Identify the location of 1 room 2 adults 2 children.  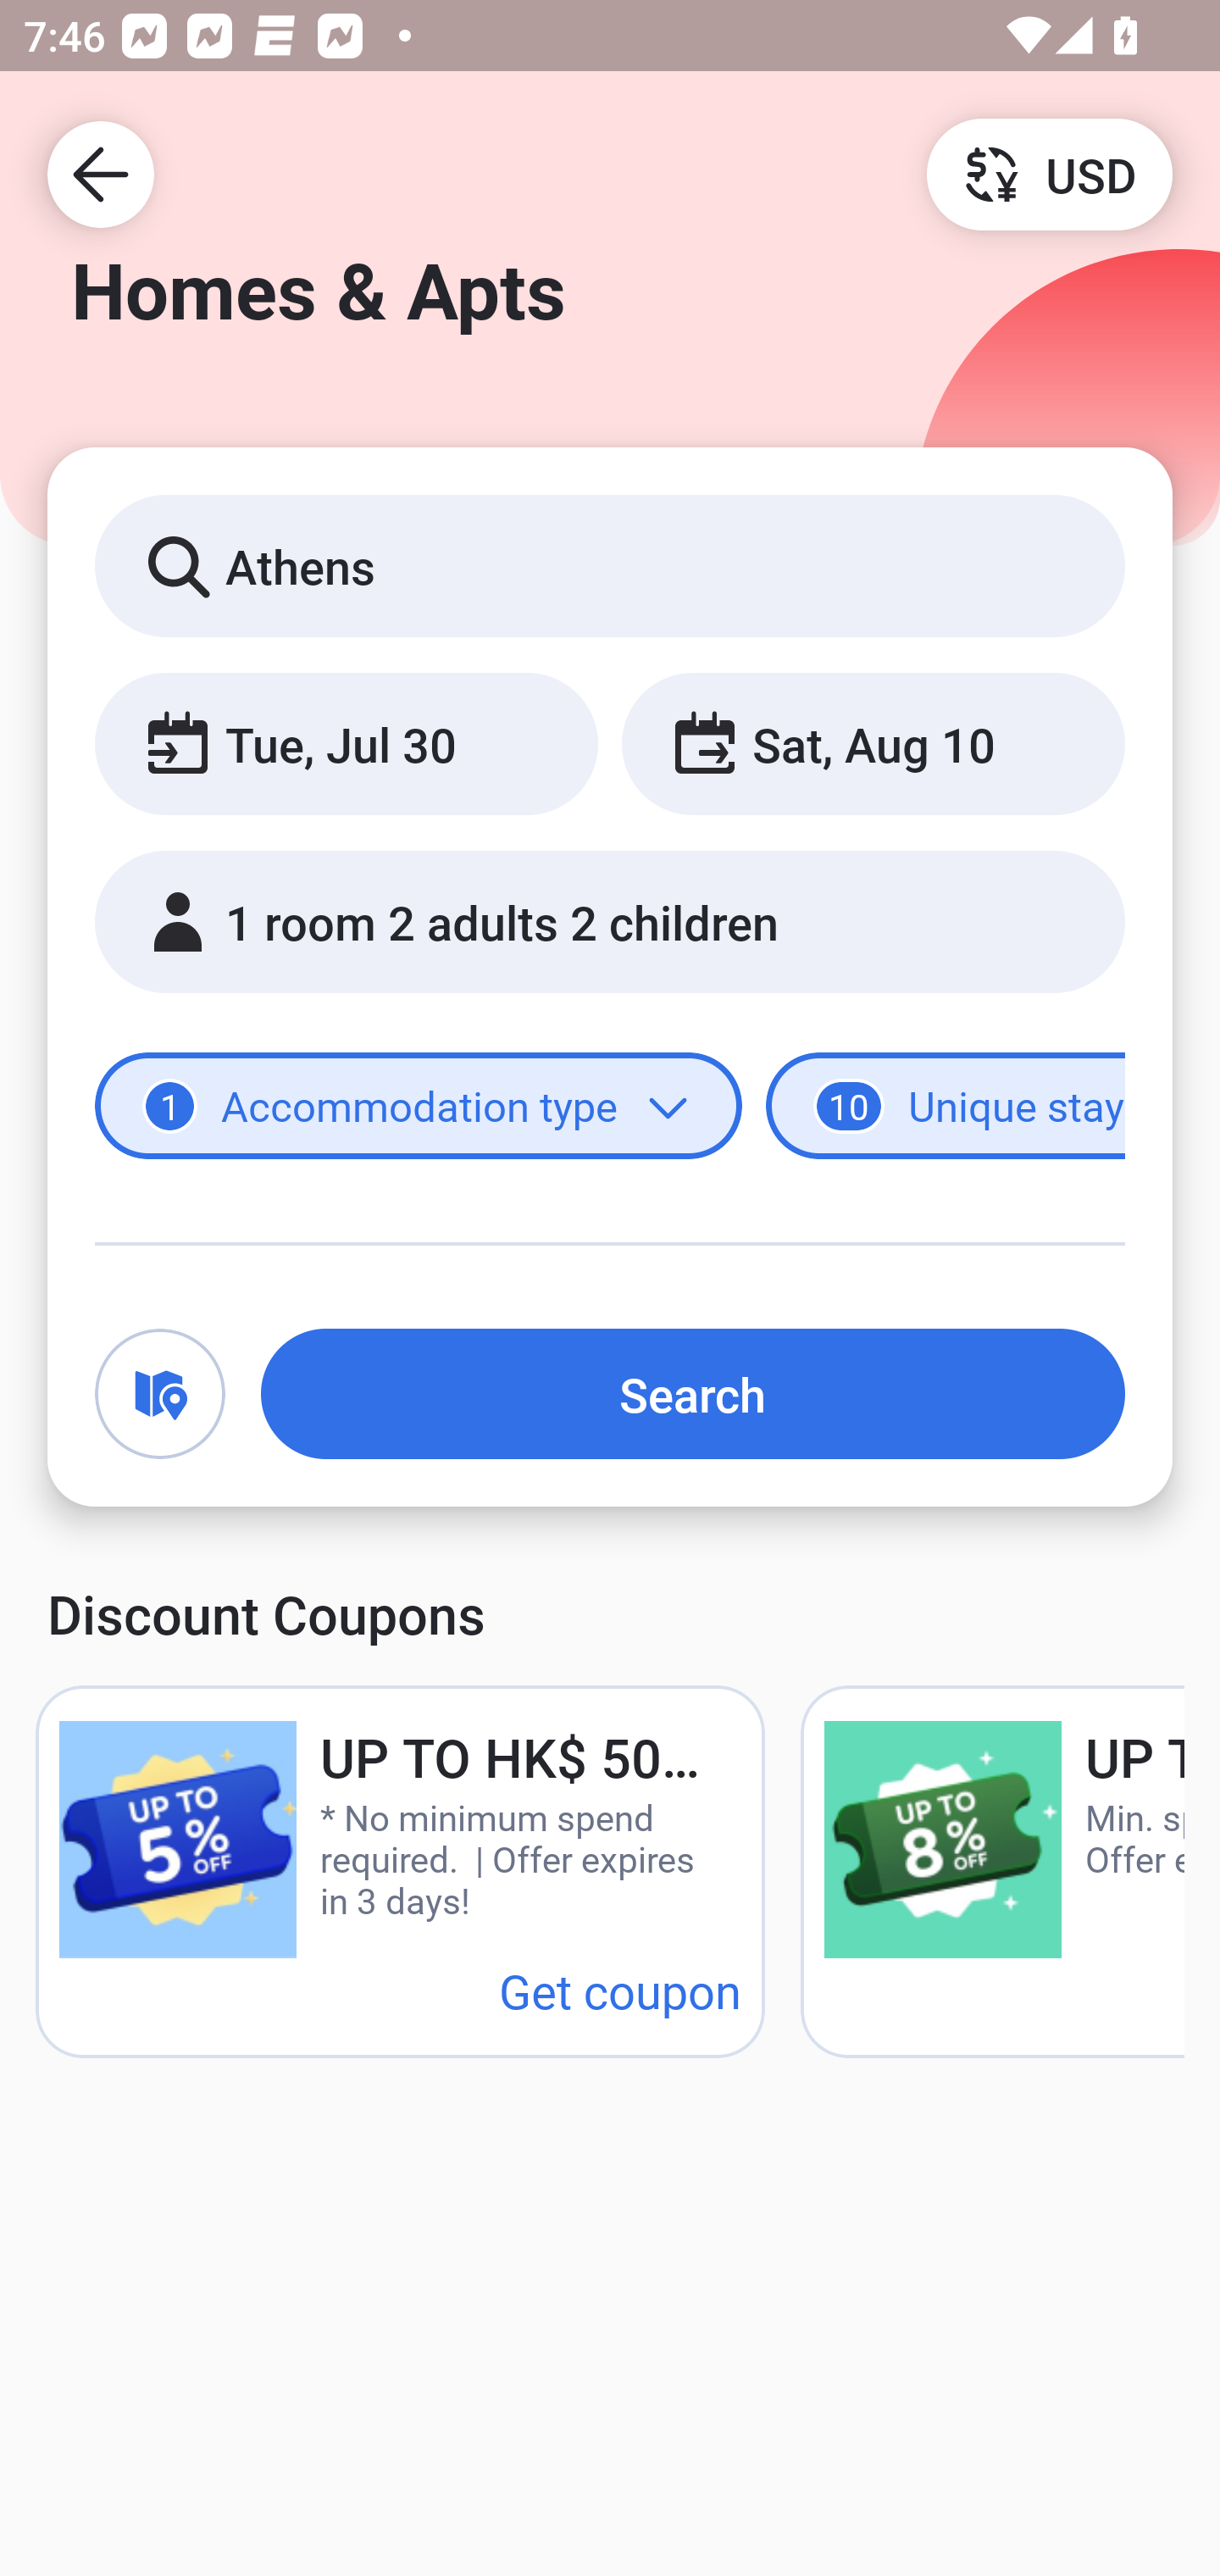
(610, 922).